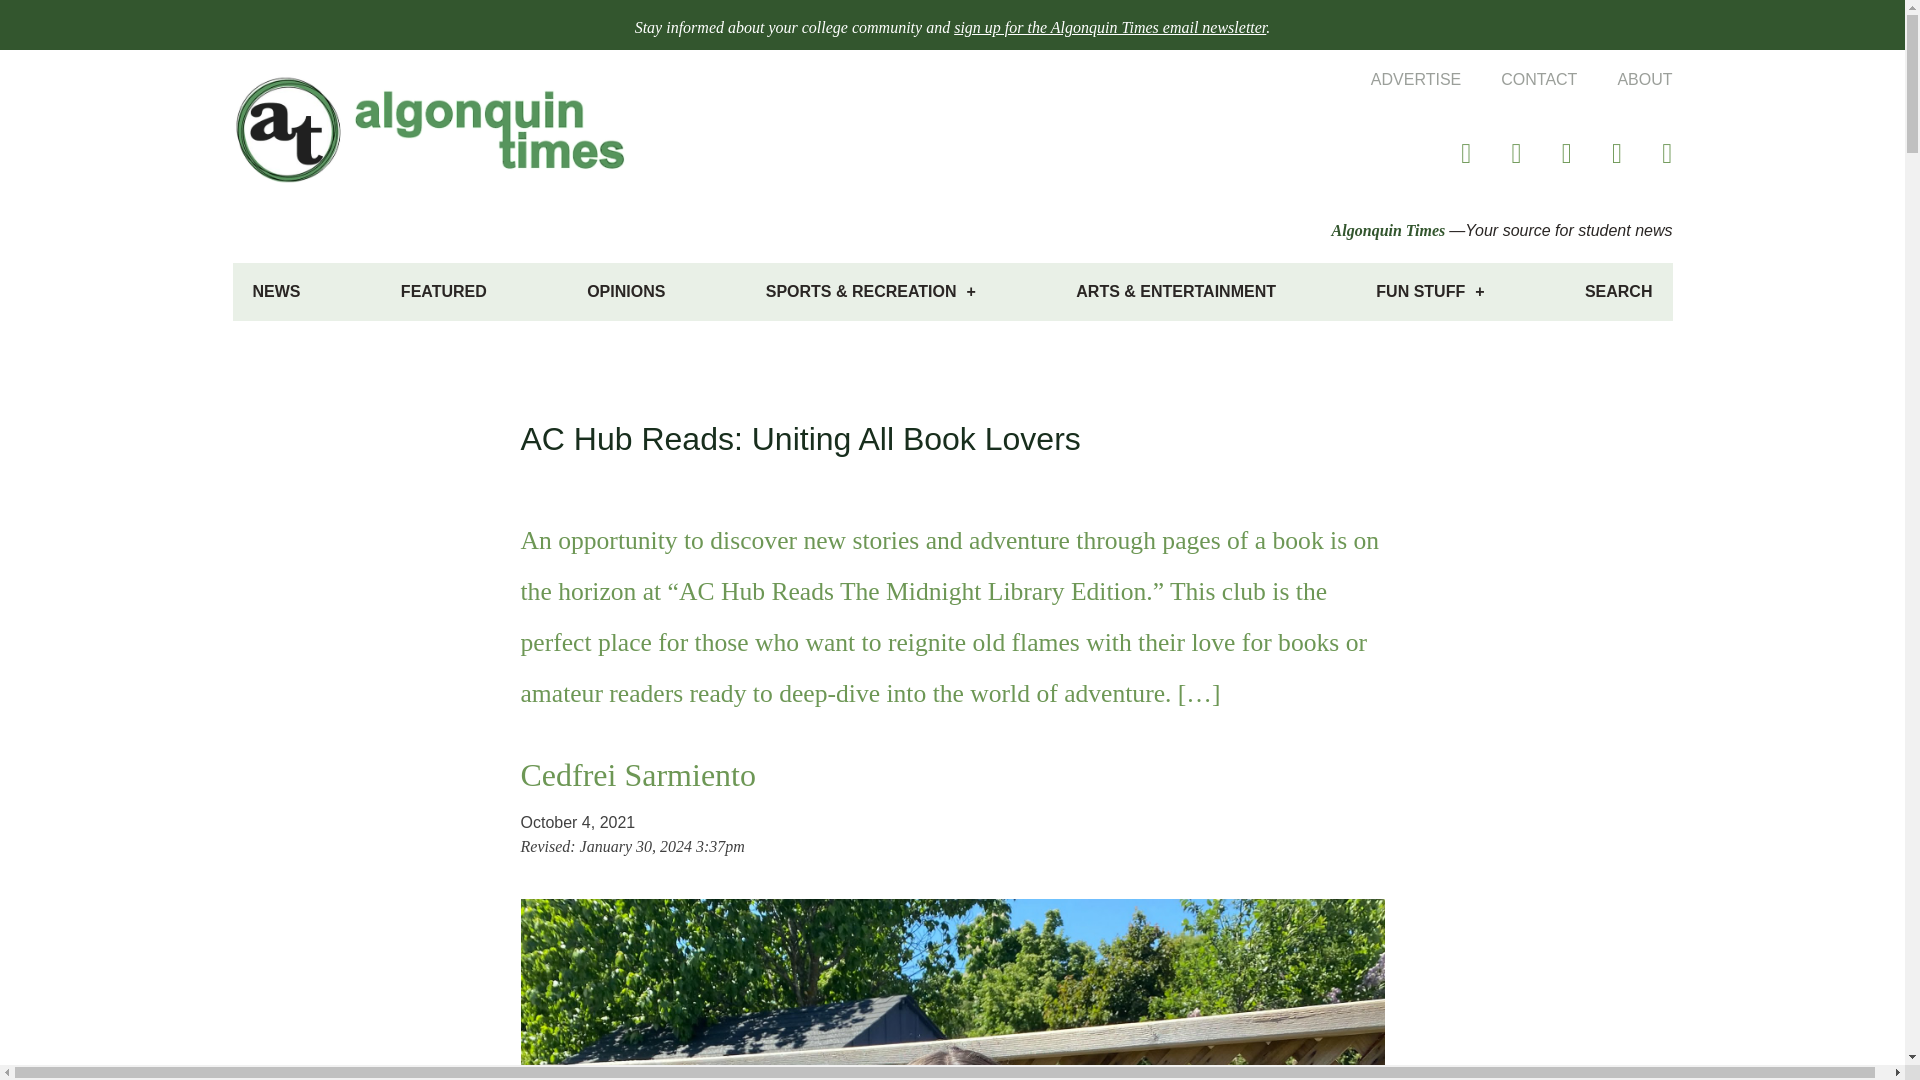 This screenshot has height=1080, width=1920. Describe the element at coordinates (1388, 230) in the screenshot. I see `Algonquin Times` at that location.